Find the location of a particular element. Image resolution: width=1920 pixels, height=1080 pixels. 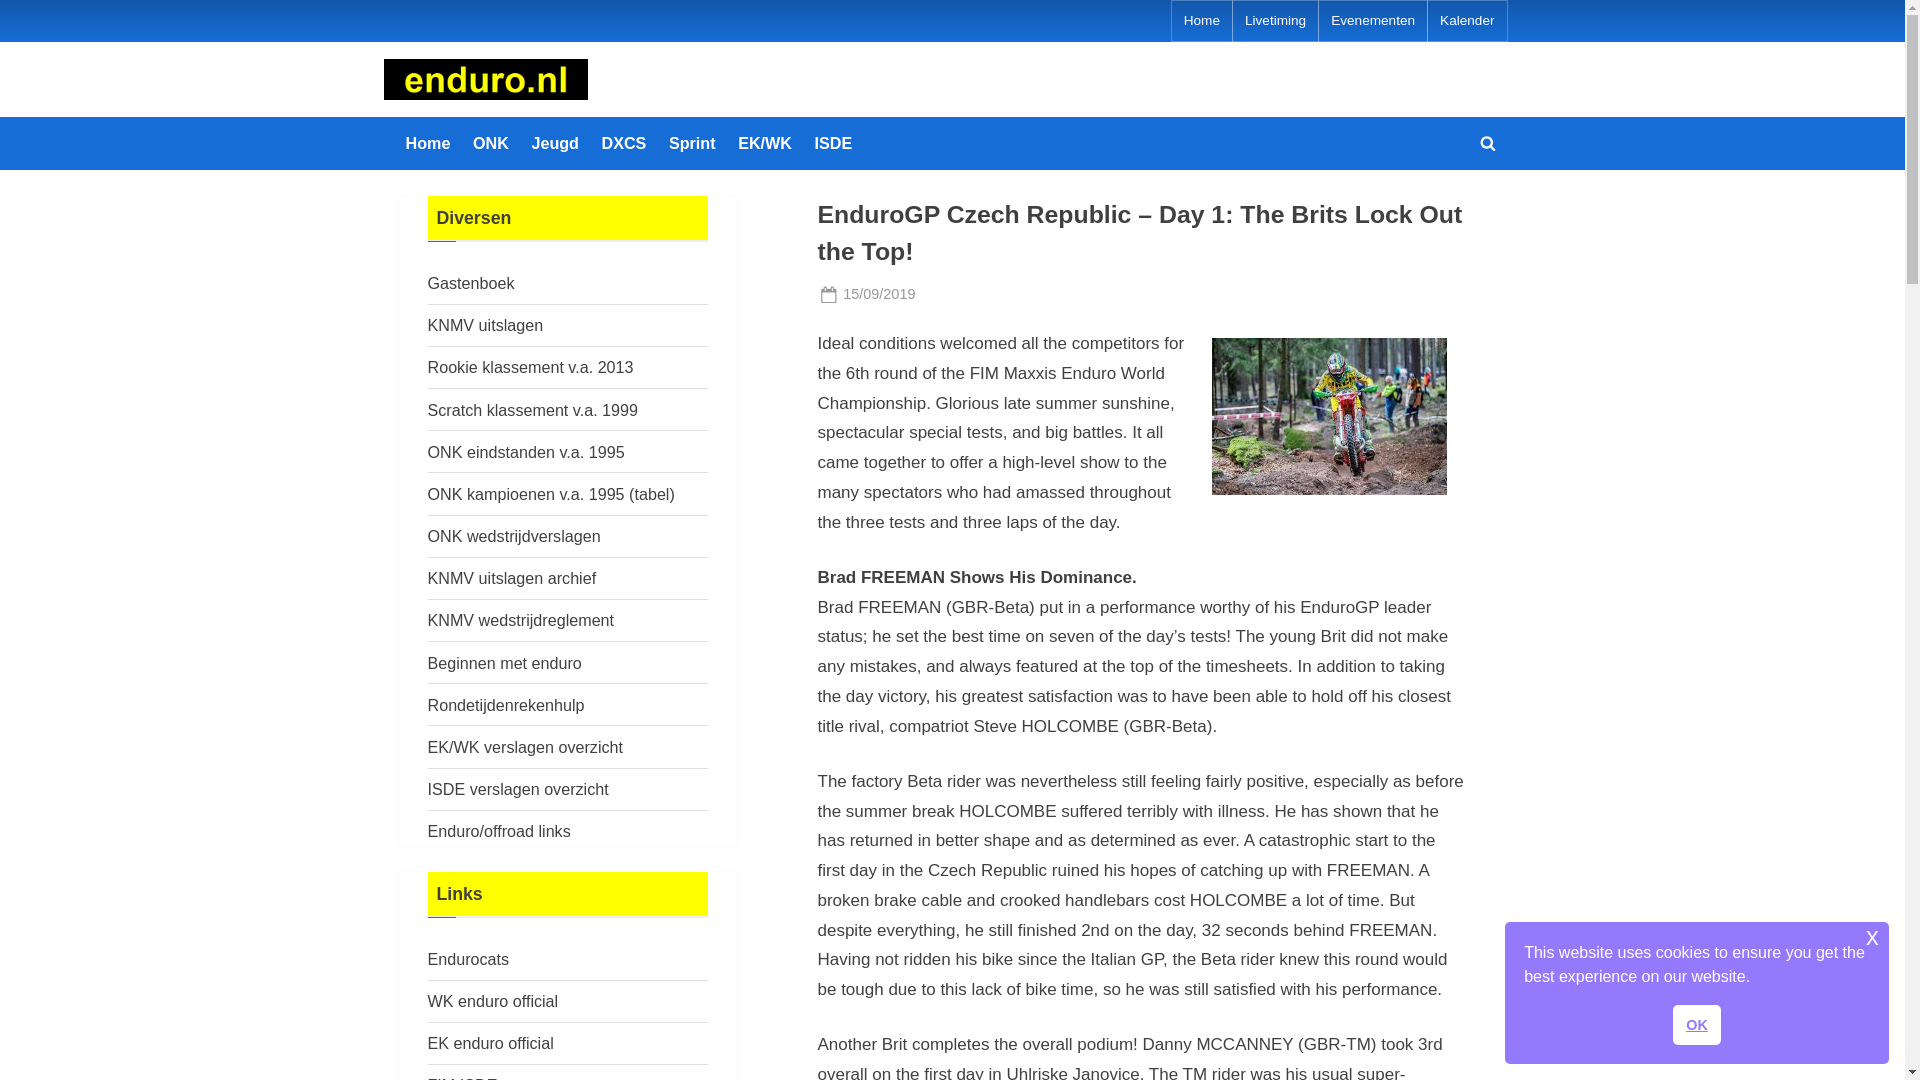

Rookie klassement v.a. 2013 is located at coordinates (530, 366).